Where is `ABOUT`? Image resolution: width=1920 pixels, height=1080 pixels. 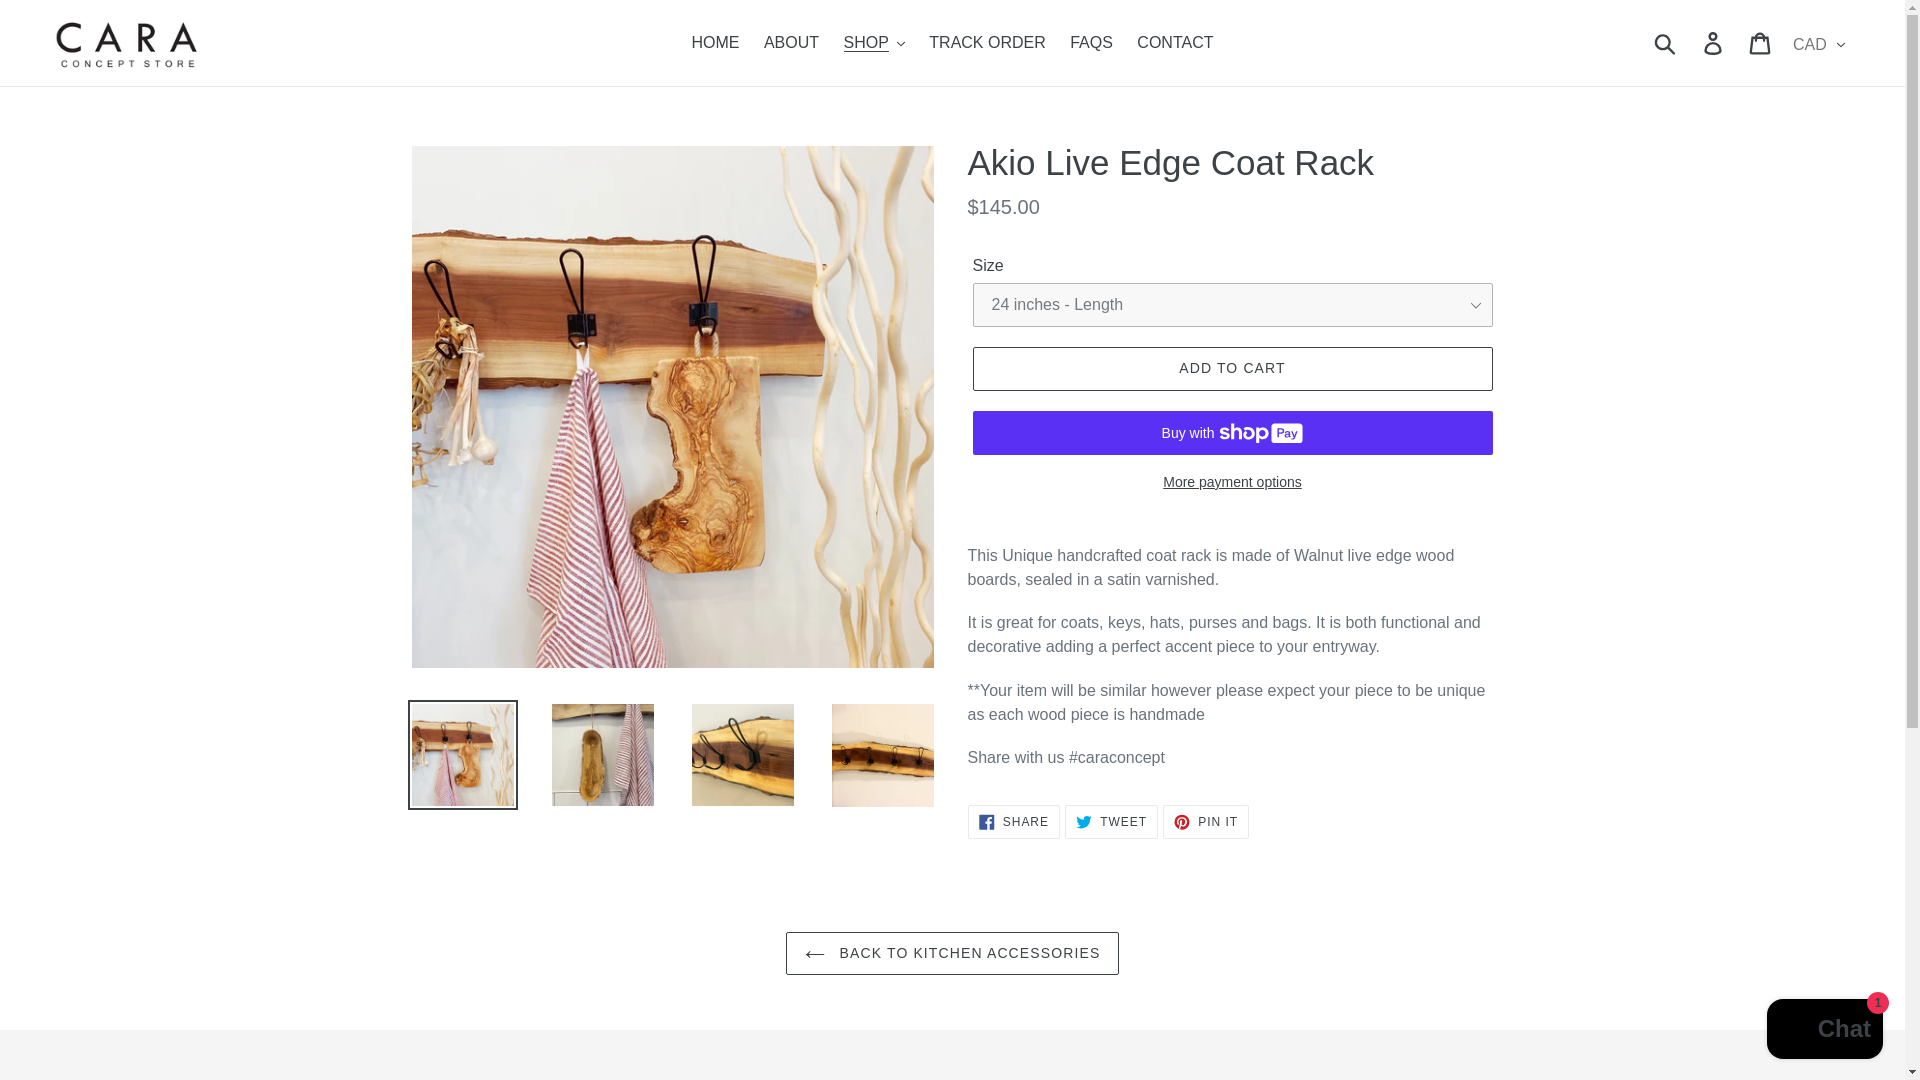 ABOUT is located at coordinates (792, 43).